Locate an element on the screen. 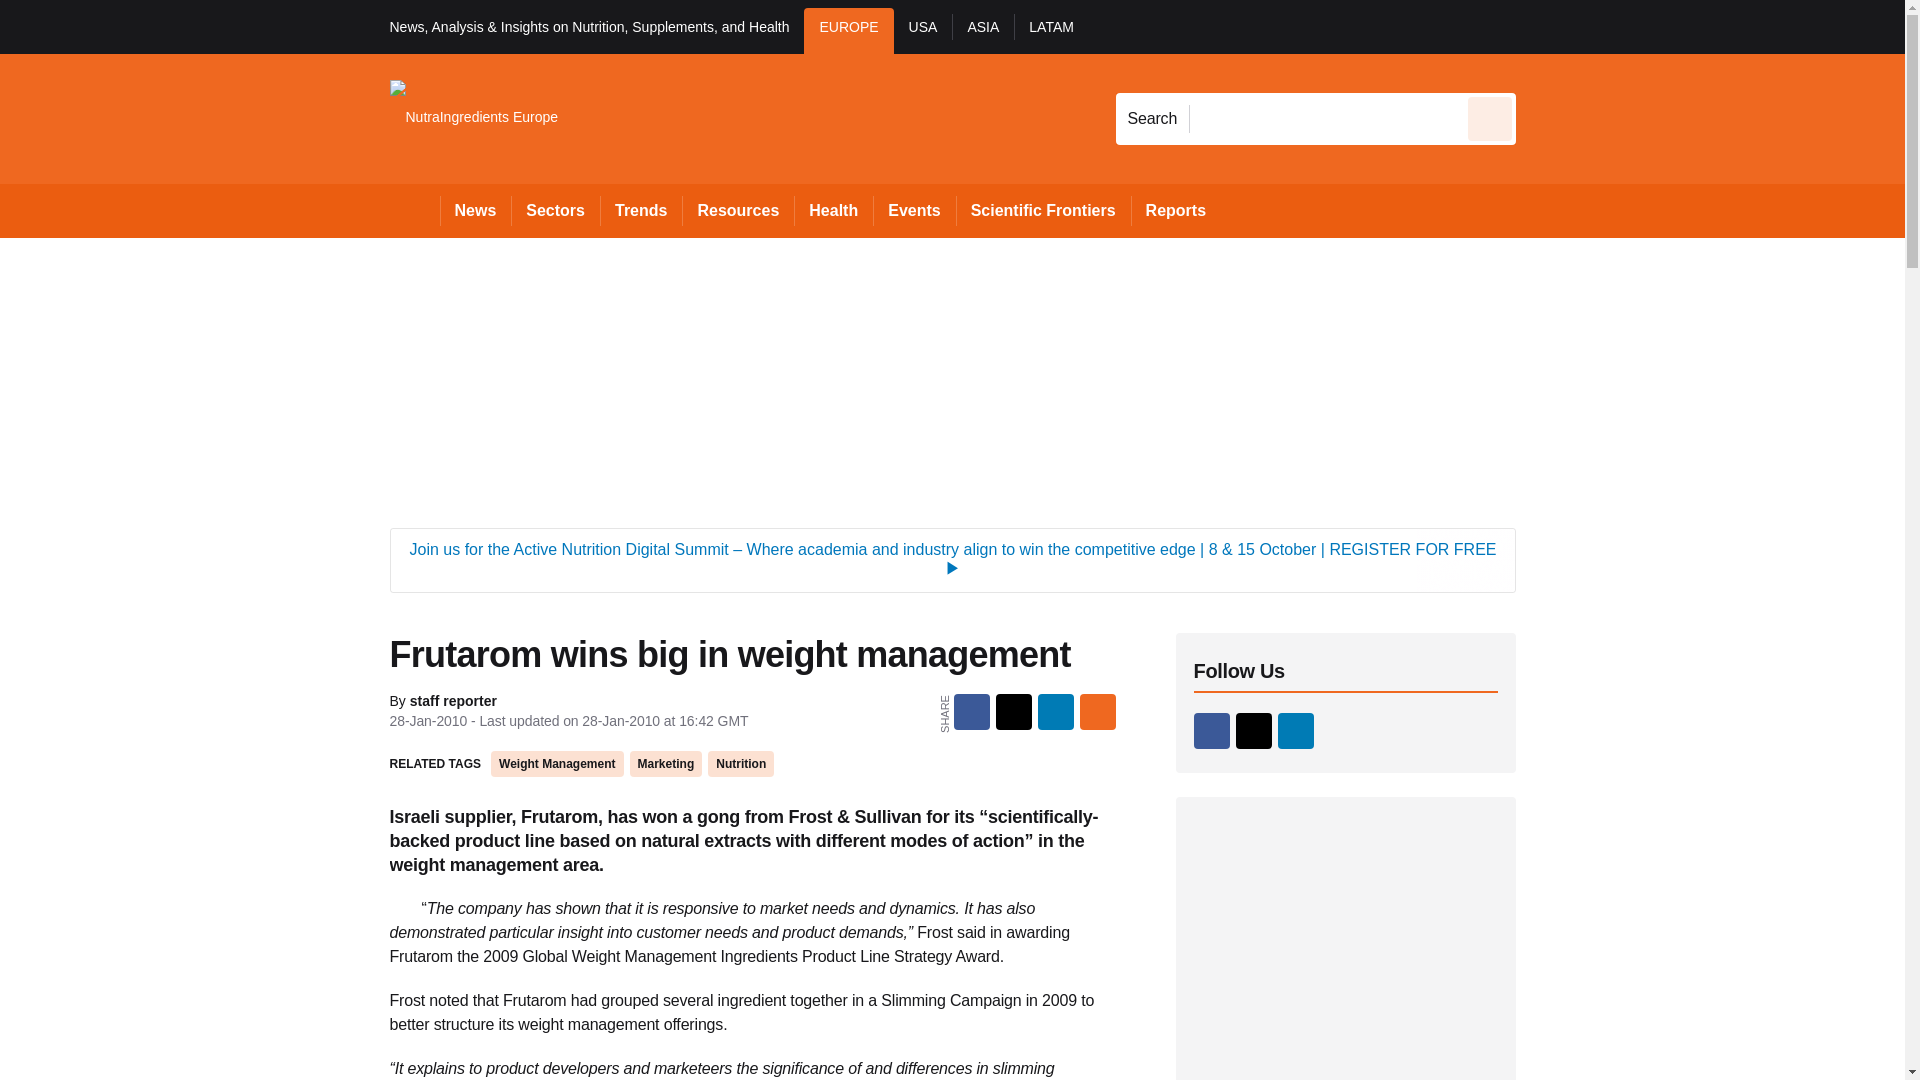  My account is located at coordinates (1658, 26).